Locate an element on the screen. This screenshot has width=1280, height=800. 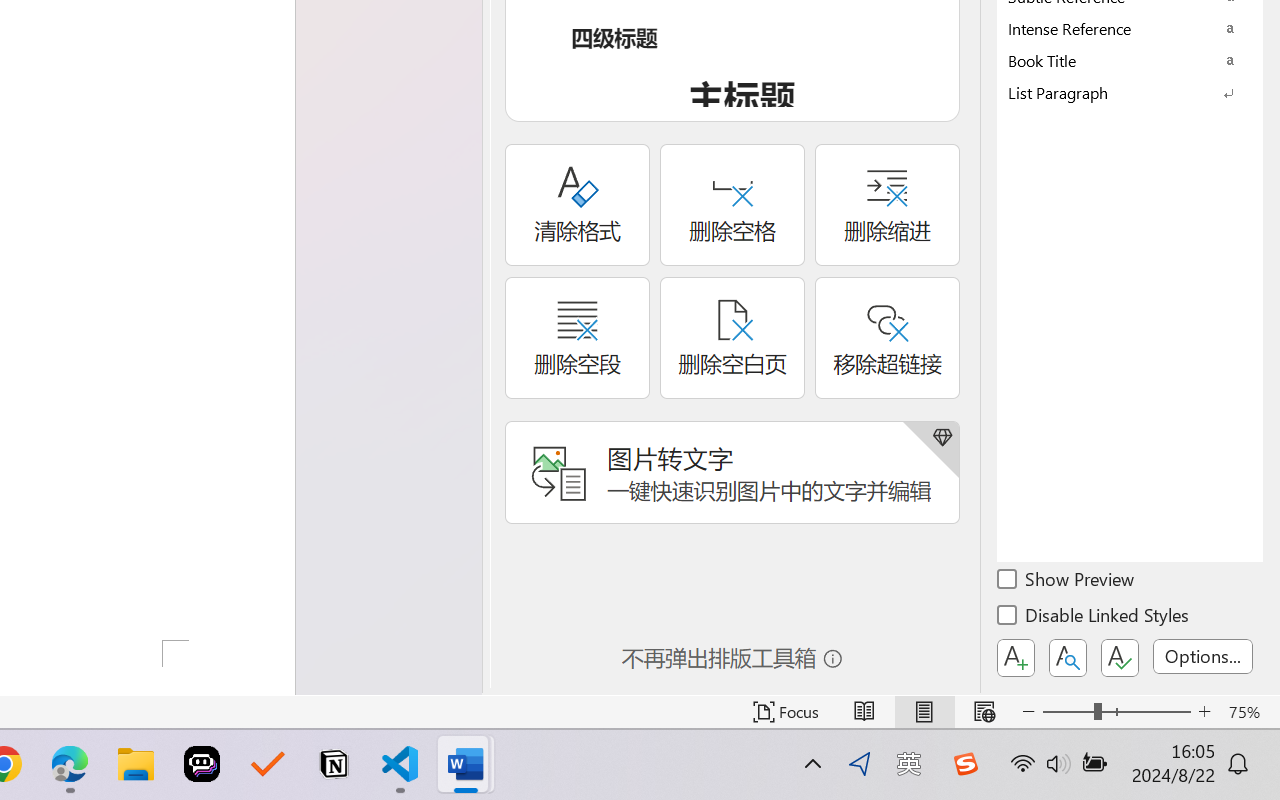
Zoom is located at coordinates (1116, 712).